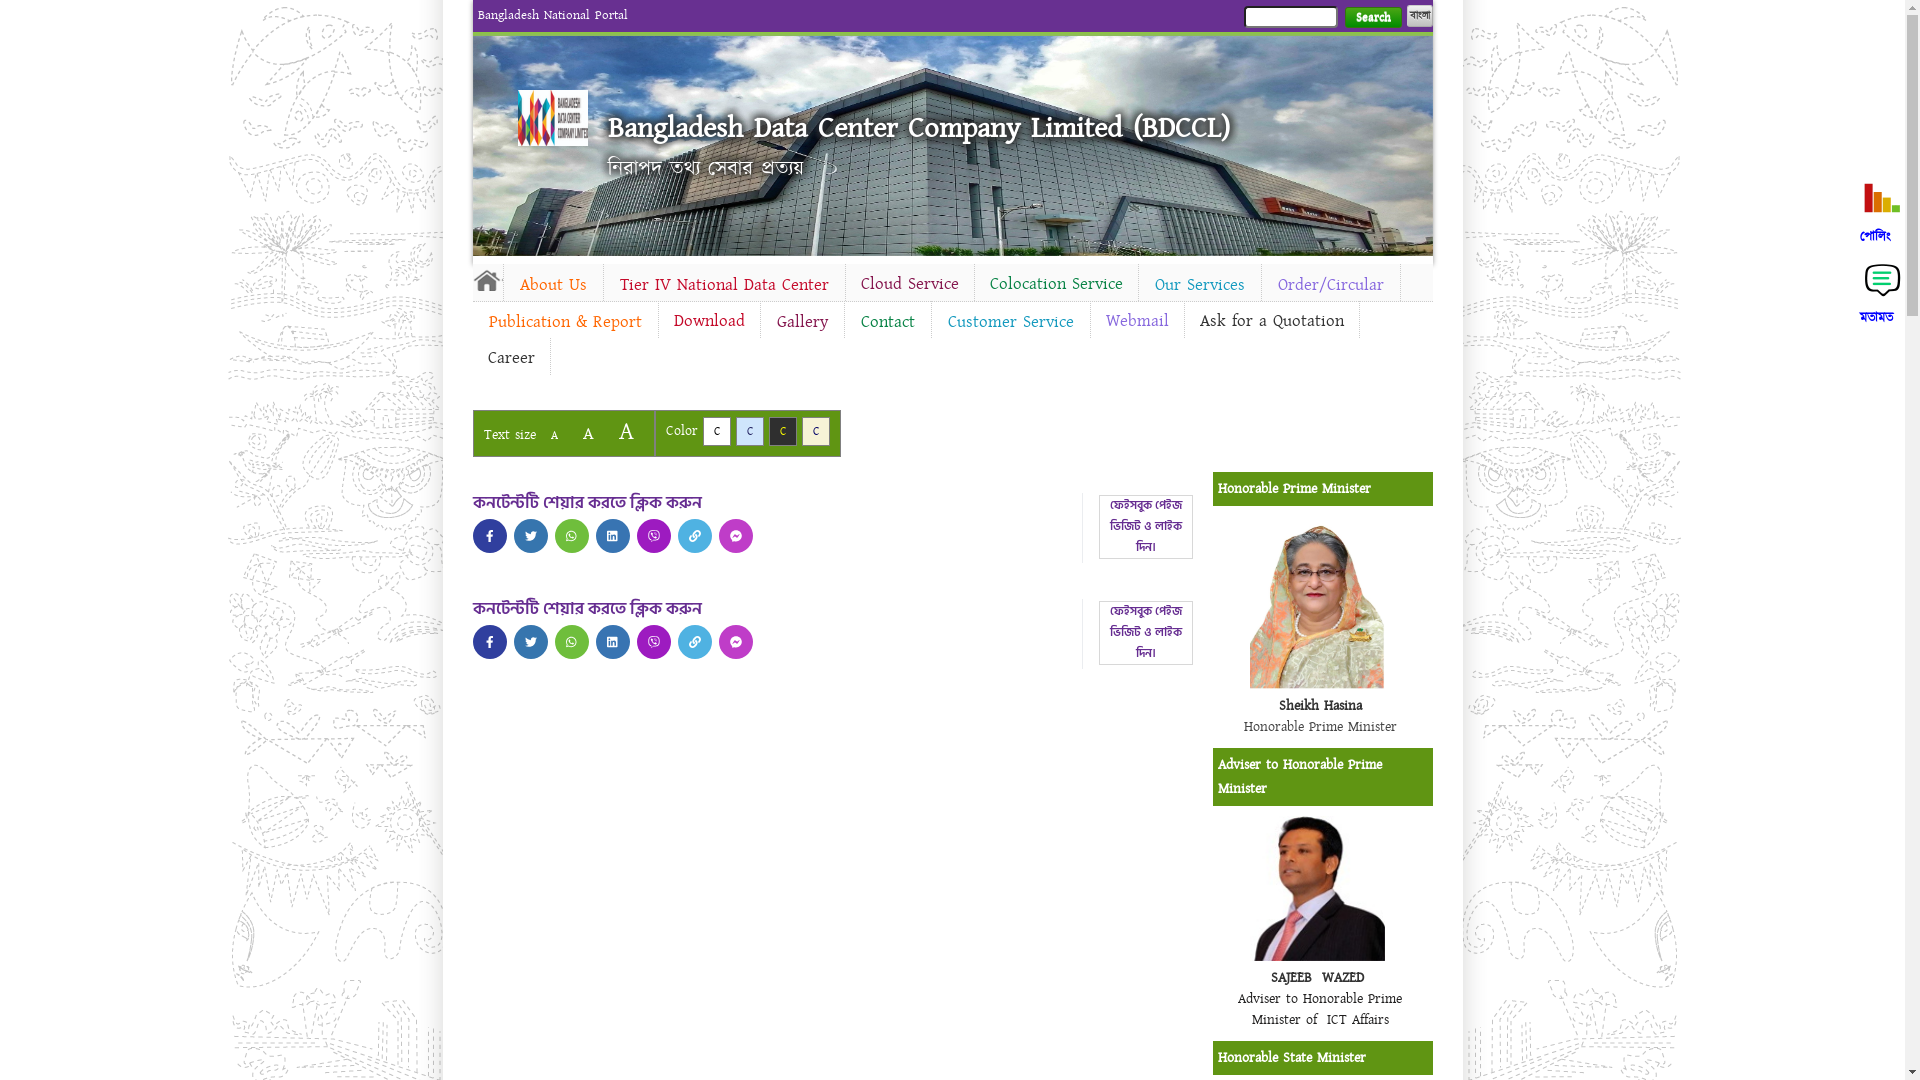  Describe the element at coordinates (919, 128) in the screenshot. I see `Bangladesh Data Center Company Limited (BDCCL)` at that location.